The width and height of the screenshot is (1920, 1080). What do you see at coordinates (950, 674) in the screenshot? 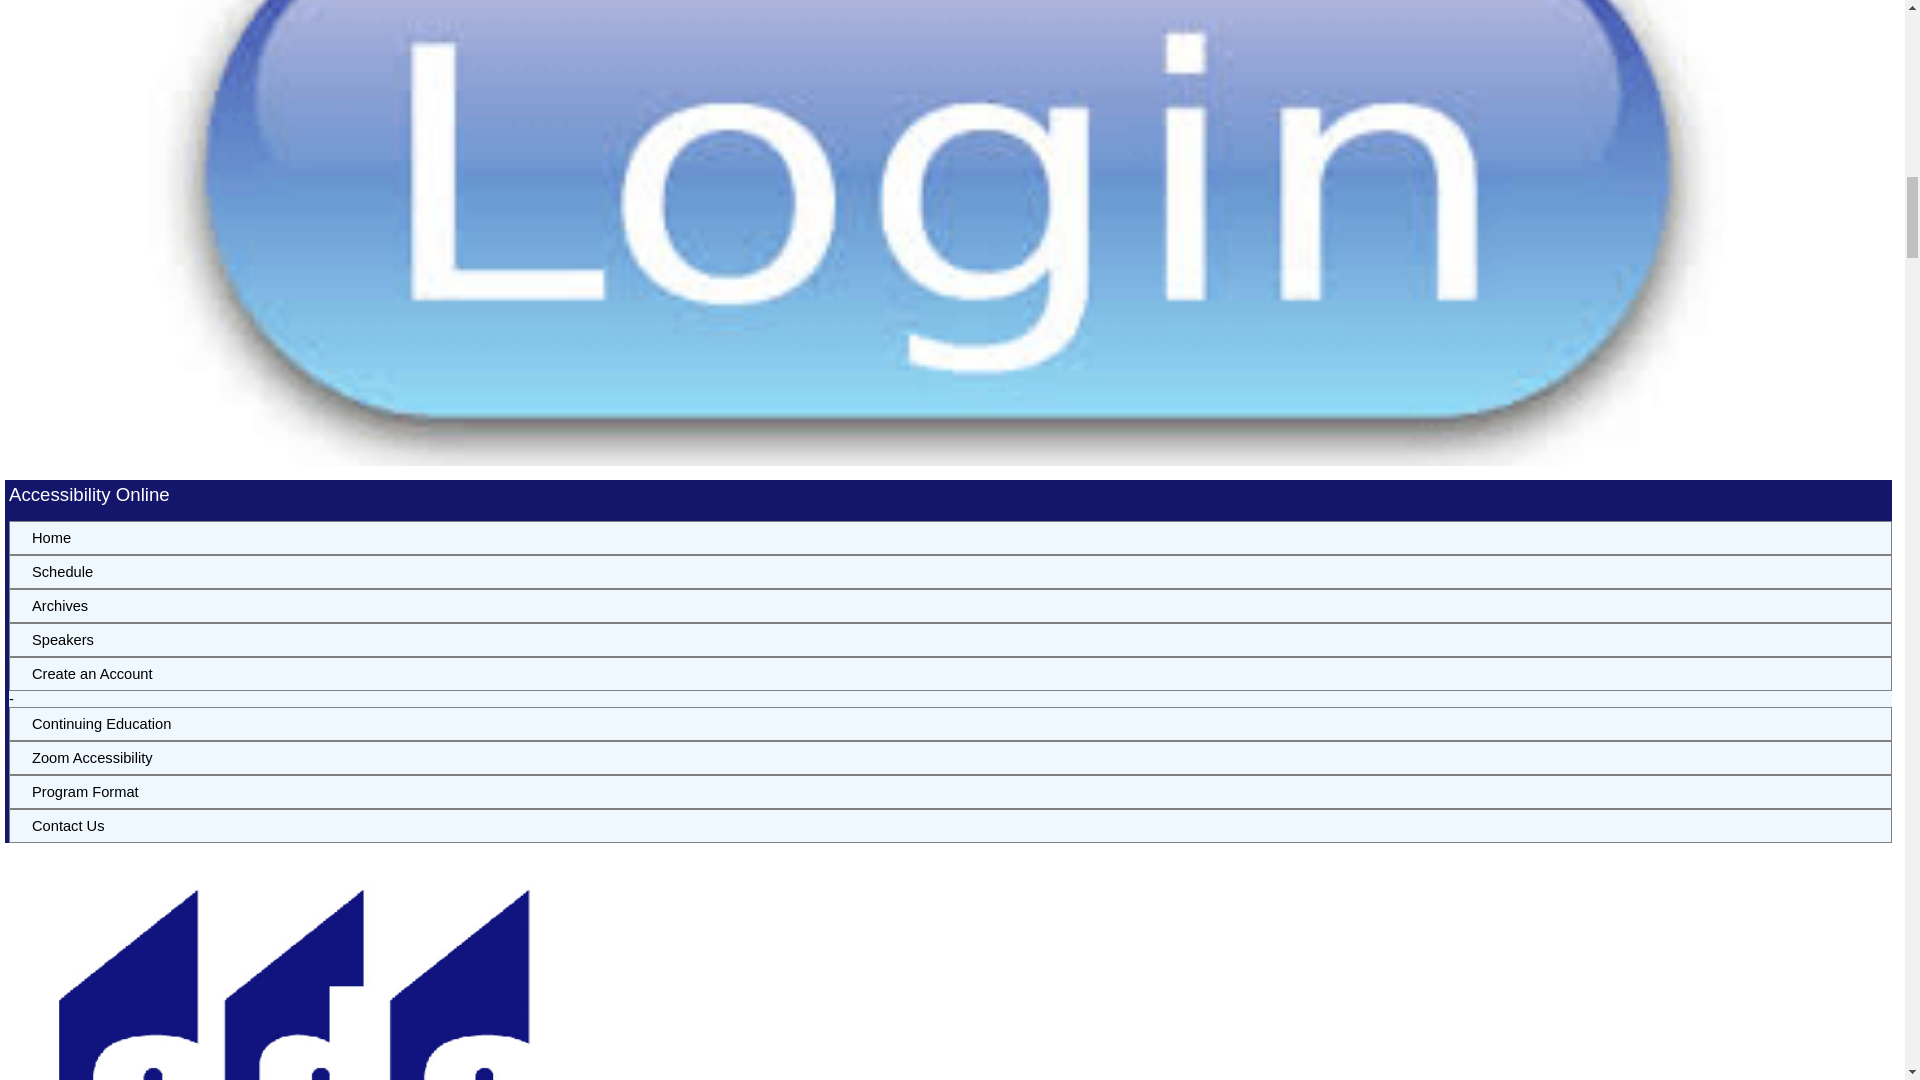
I see `Create an Account` at bounding box center [950, 674].